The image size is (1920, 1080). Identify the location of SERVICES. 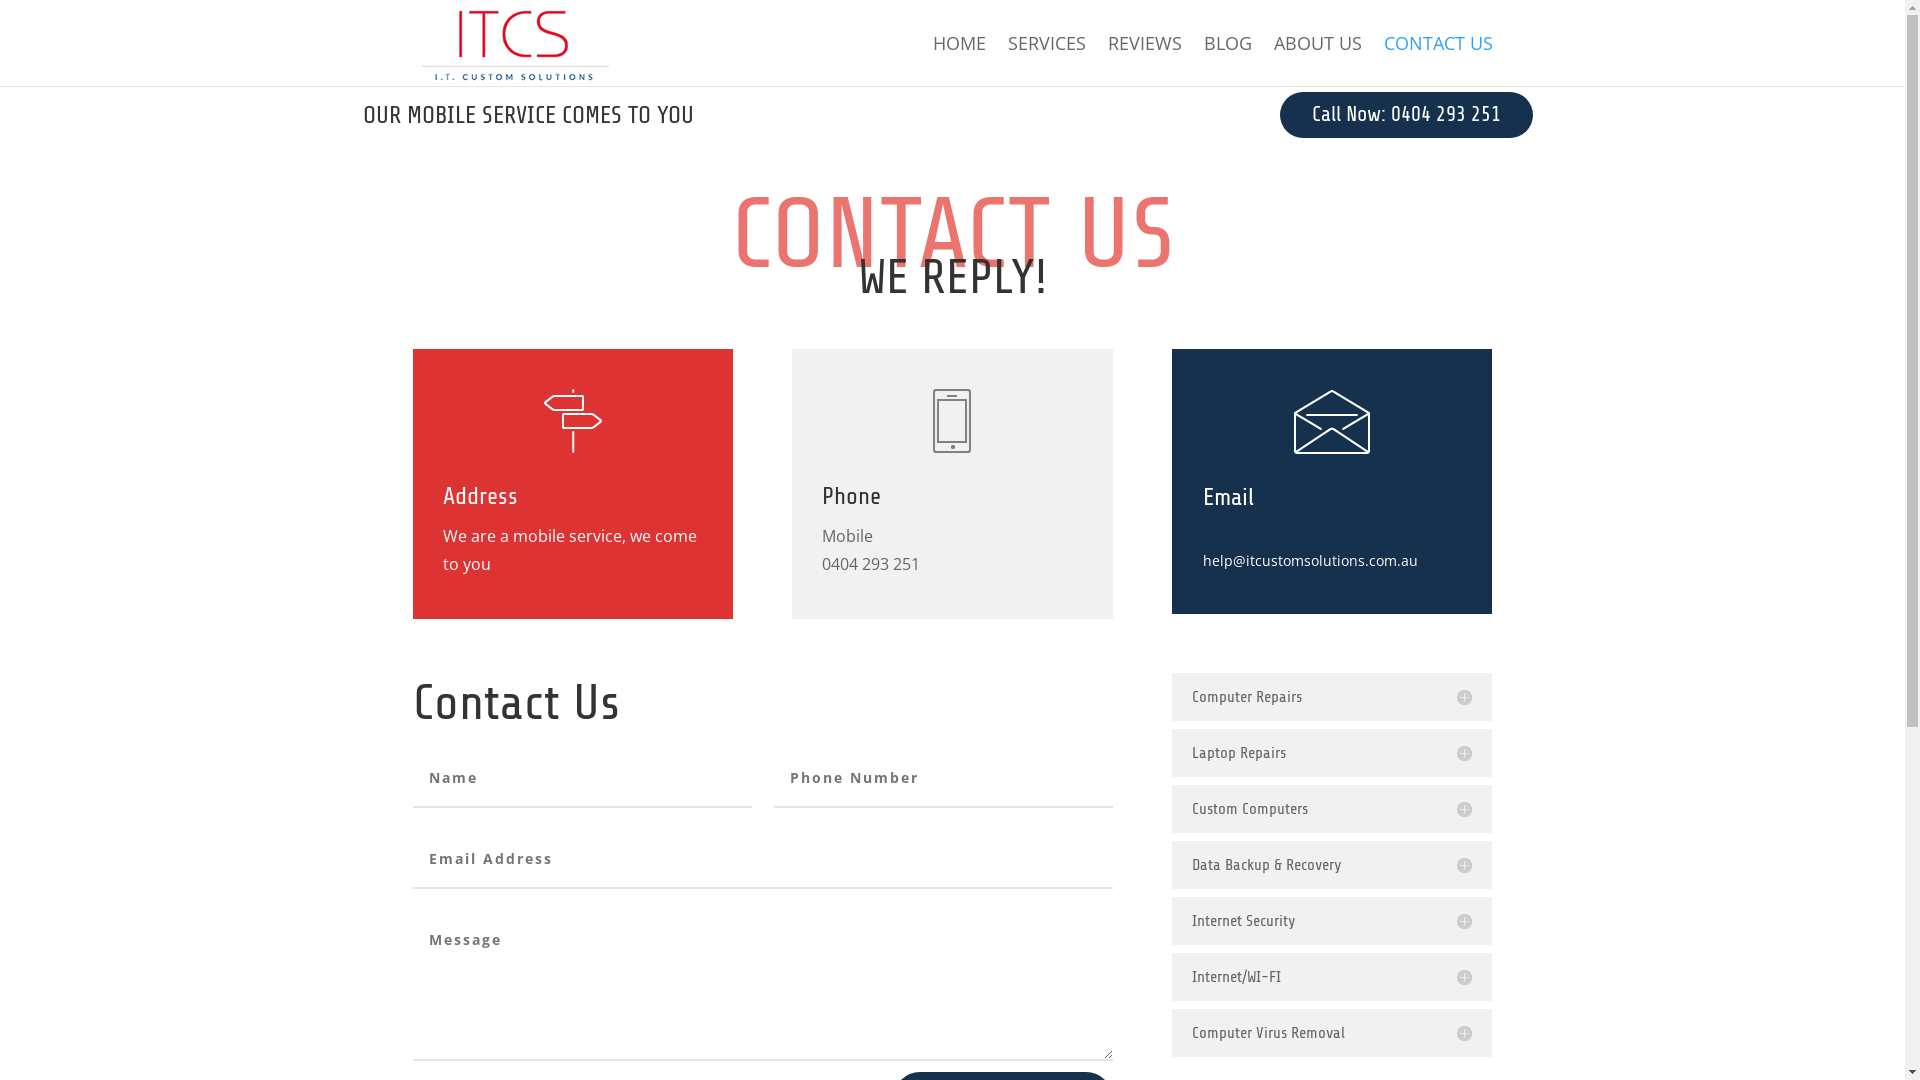
(1047, 61).